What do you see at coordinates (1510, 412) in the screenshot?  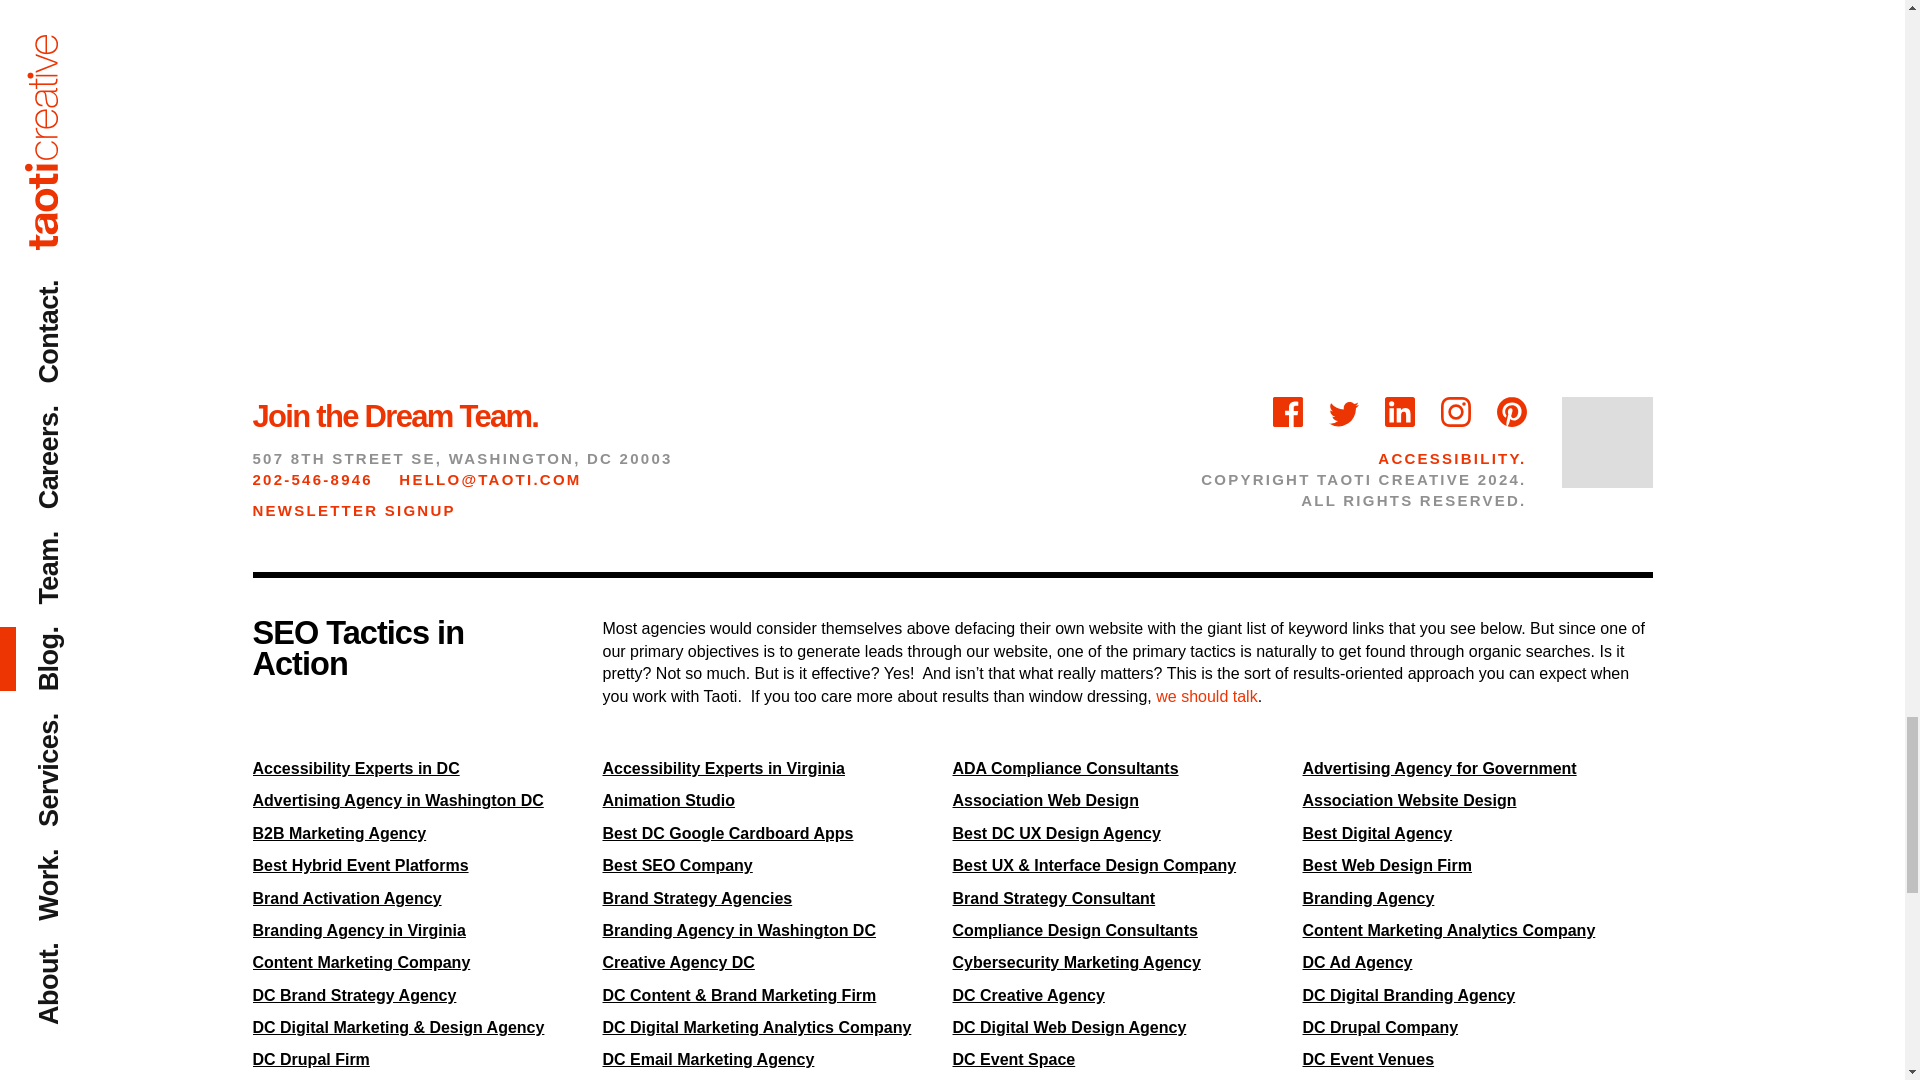 I see `Pinterest icon` at bounding box center [1510, 412].